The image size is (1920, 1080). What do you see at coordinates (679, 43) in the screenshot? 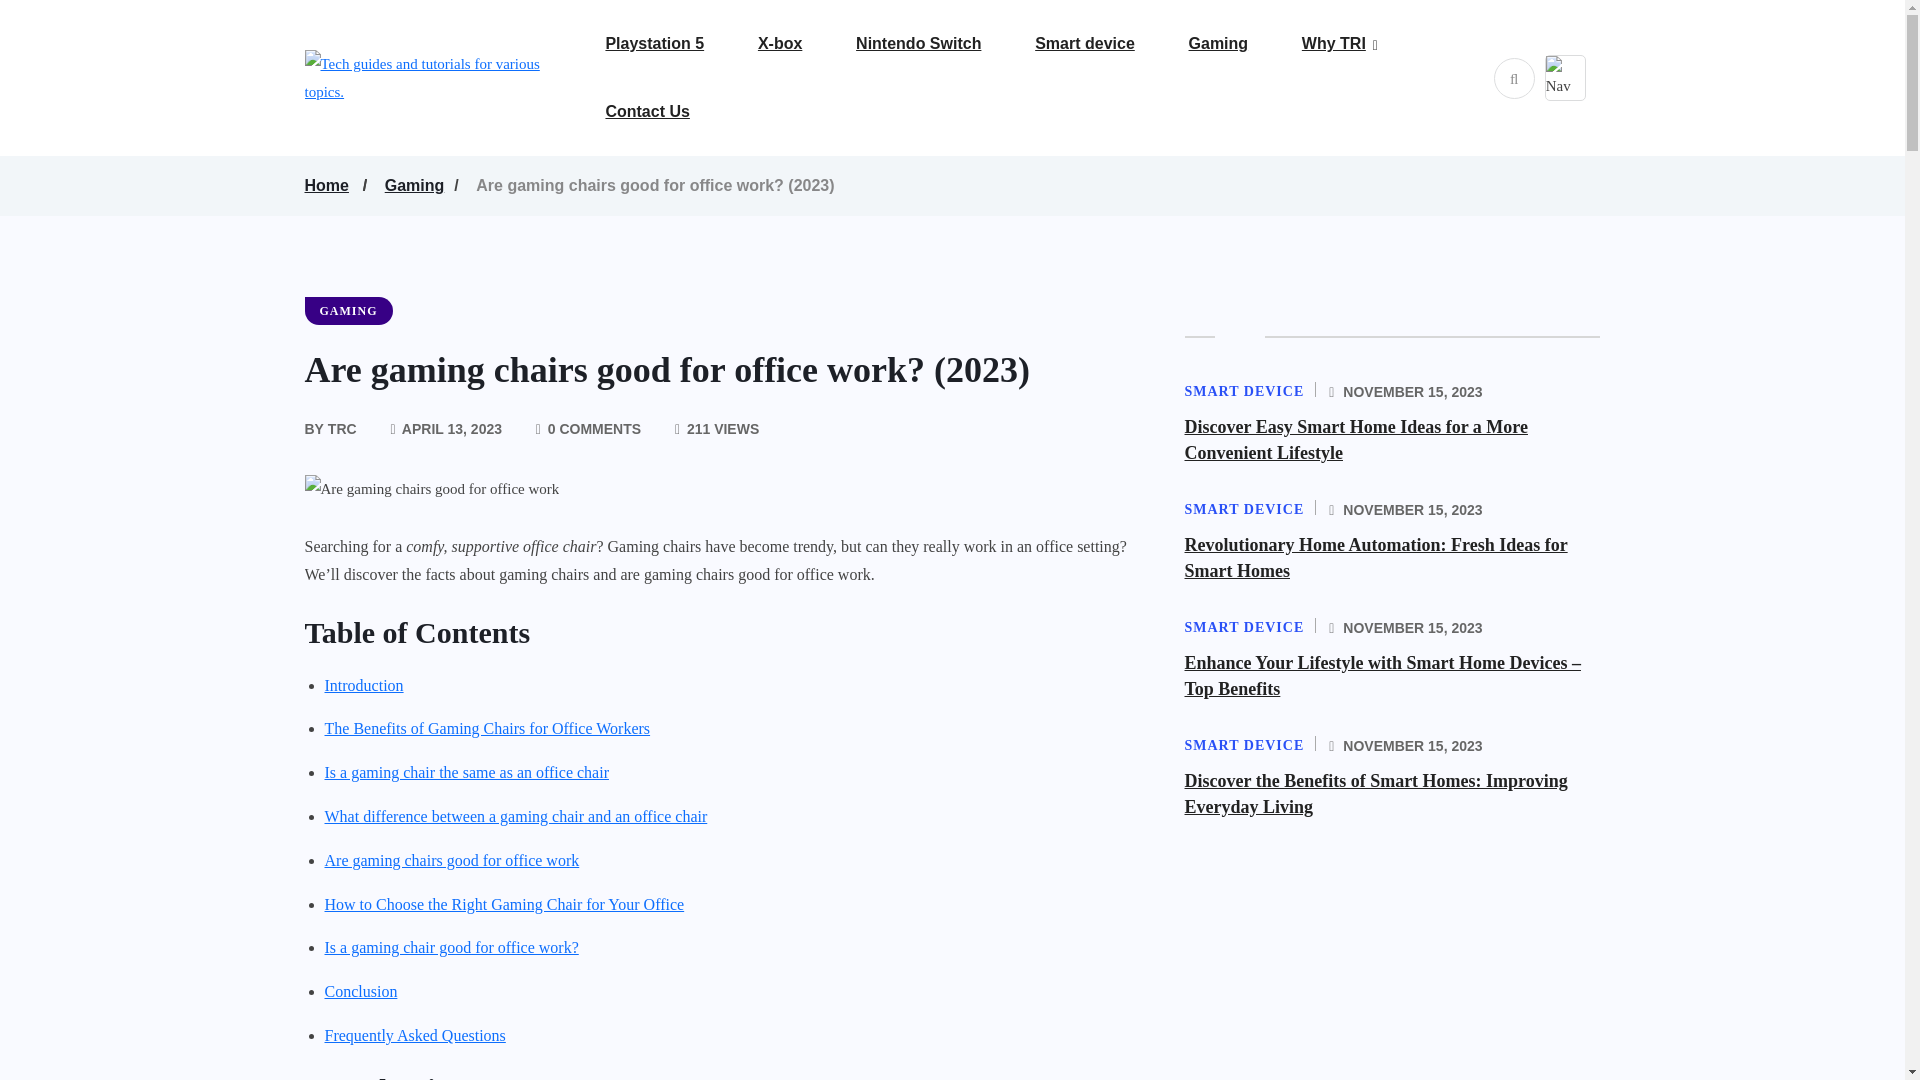
I see `Playstation 5` at bounding box center [679, 43].